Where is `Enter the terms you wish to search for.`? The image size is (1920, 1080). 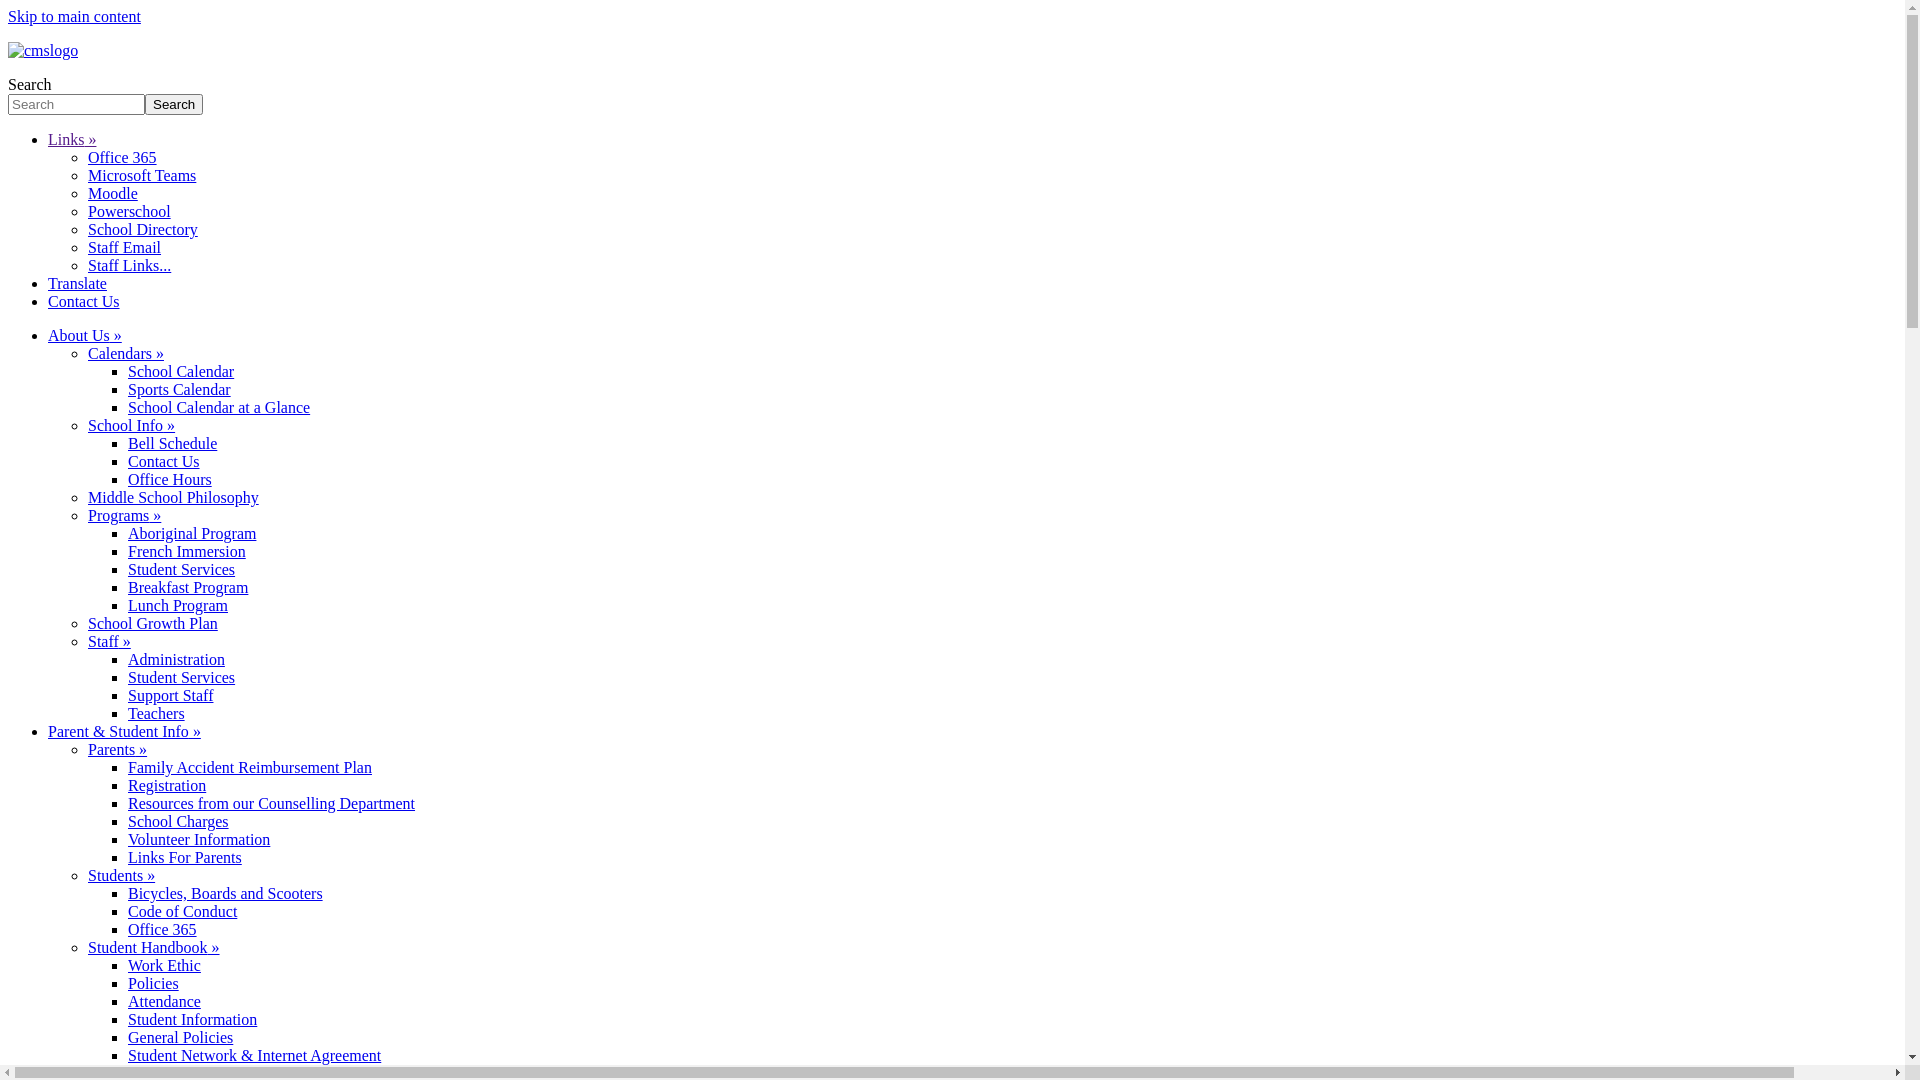
Enter the terms you wish to search for. is located at coordinates (76, 104).